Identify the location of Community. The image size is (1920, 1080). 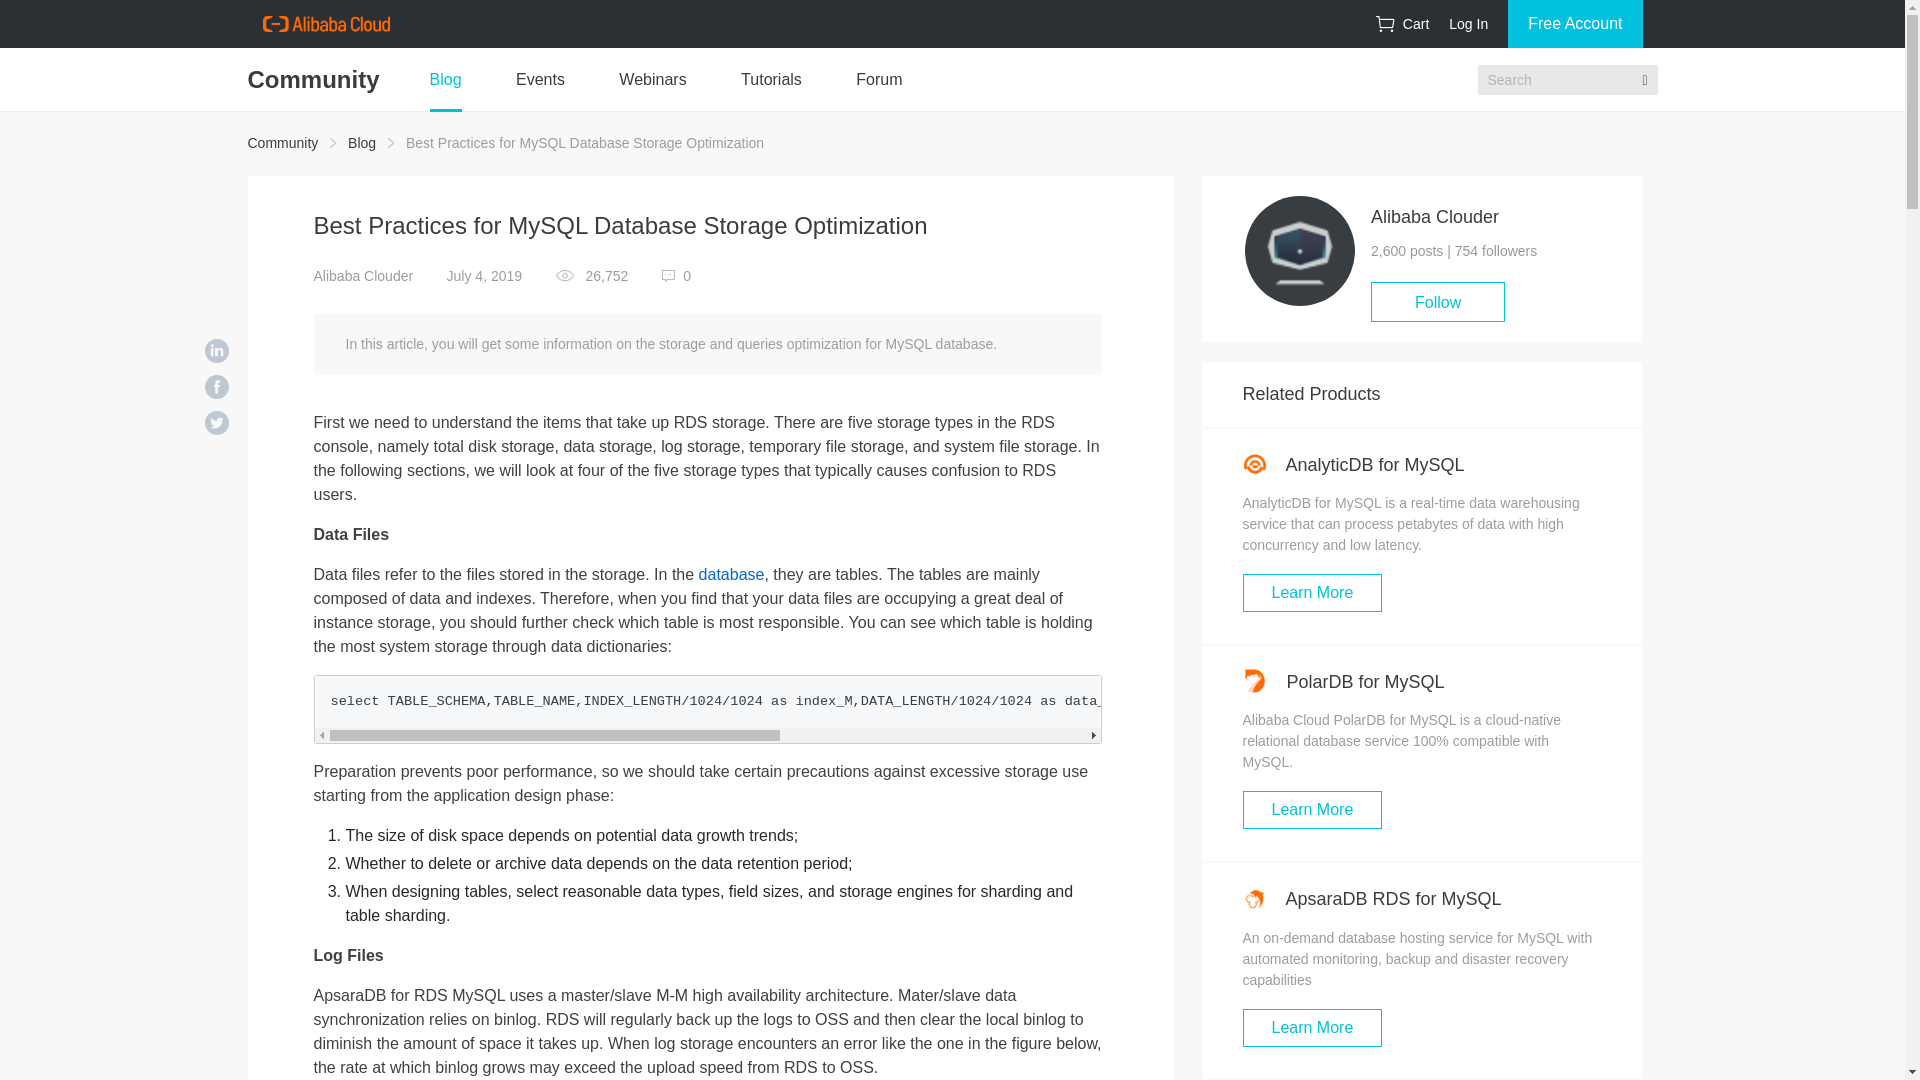
(282, 143).